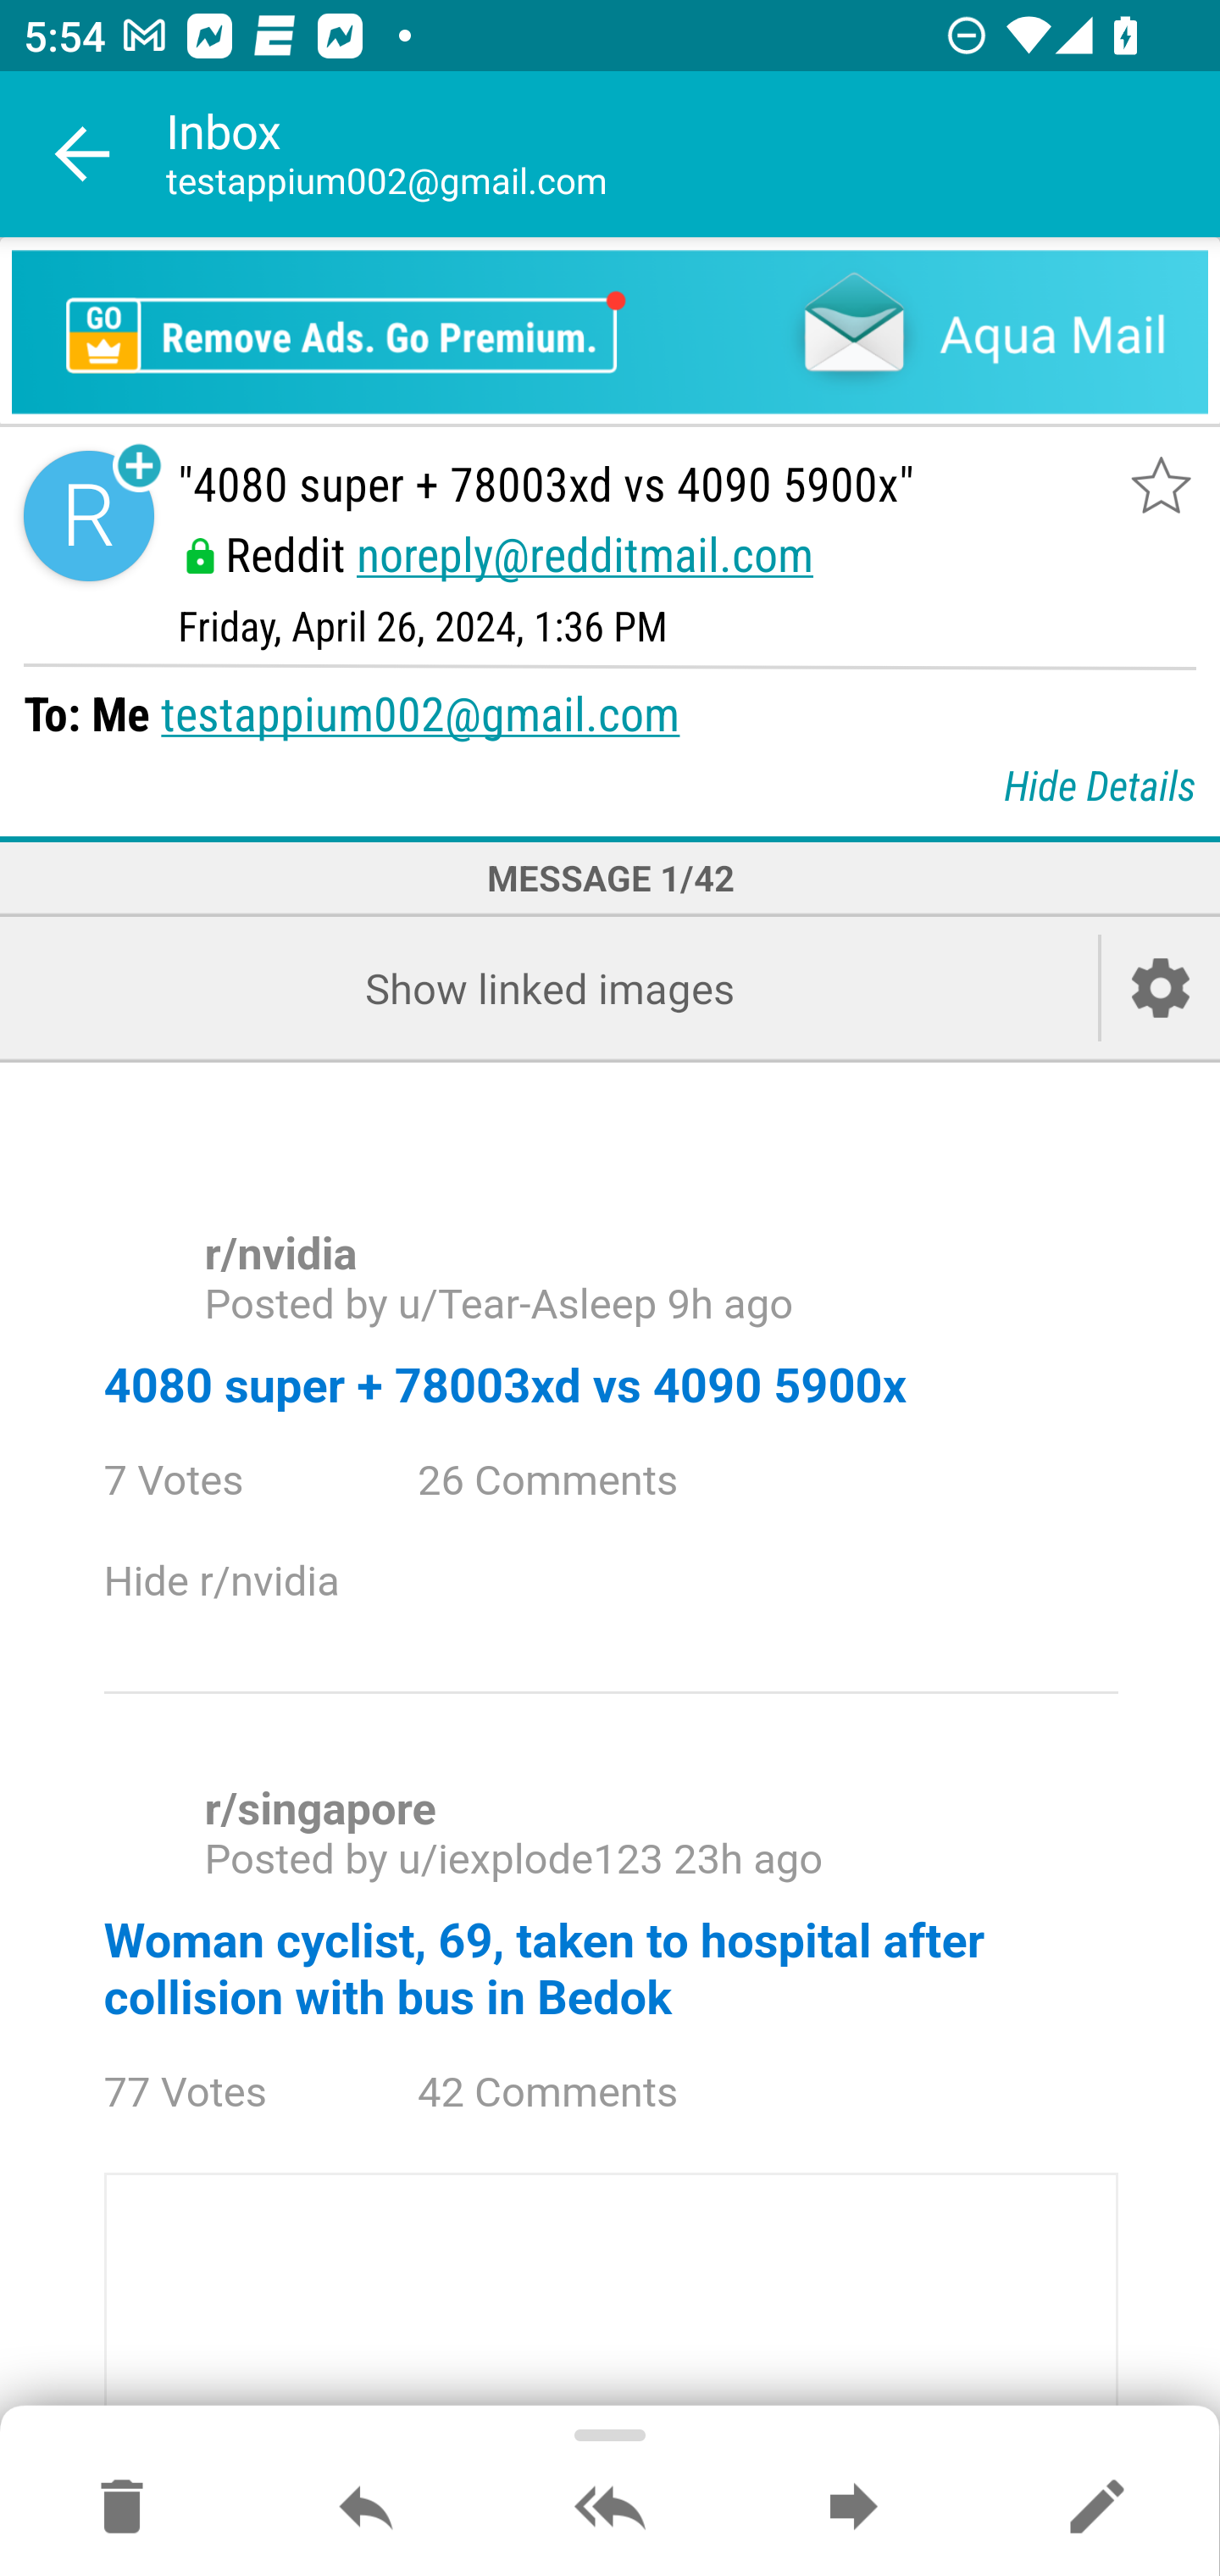 The height and width of the screenshot is (2576, 1220). Describe the element at coordinates (83, 154) in the screenshot. I see `Navigate up` at that location.